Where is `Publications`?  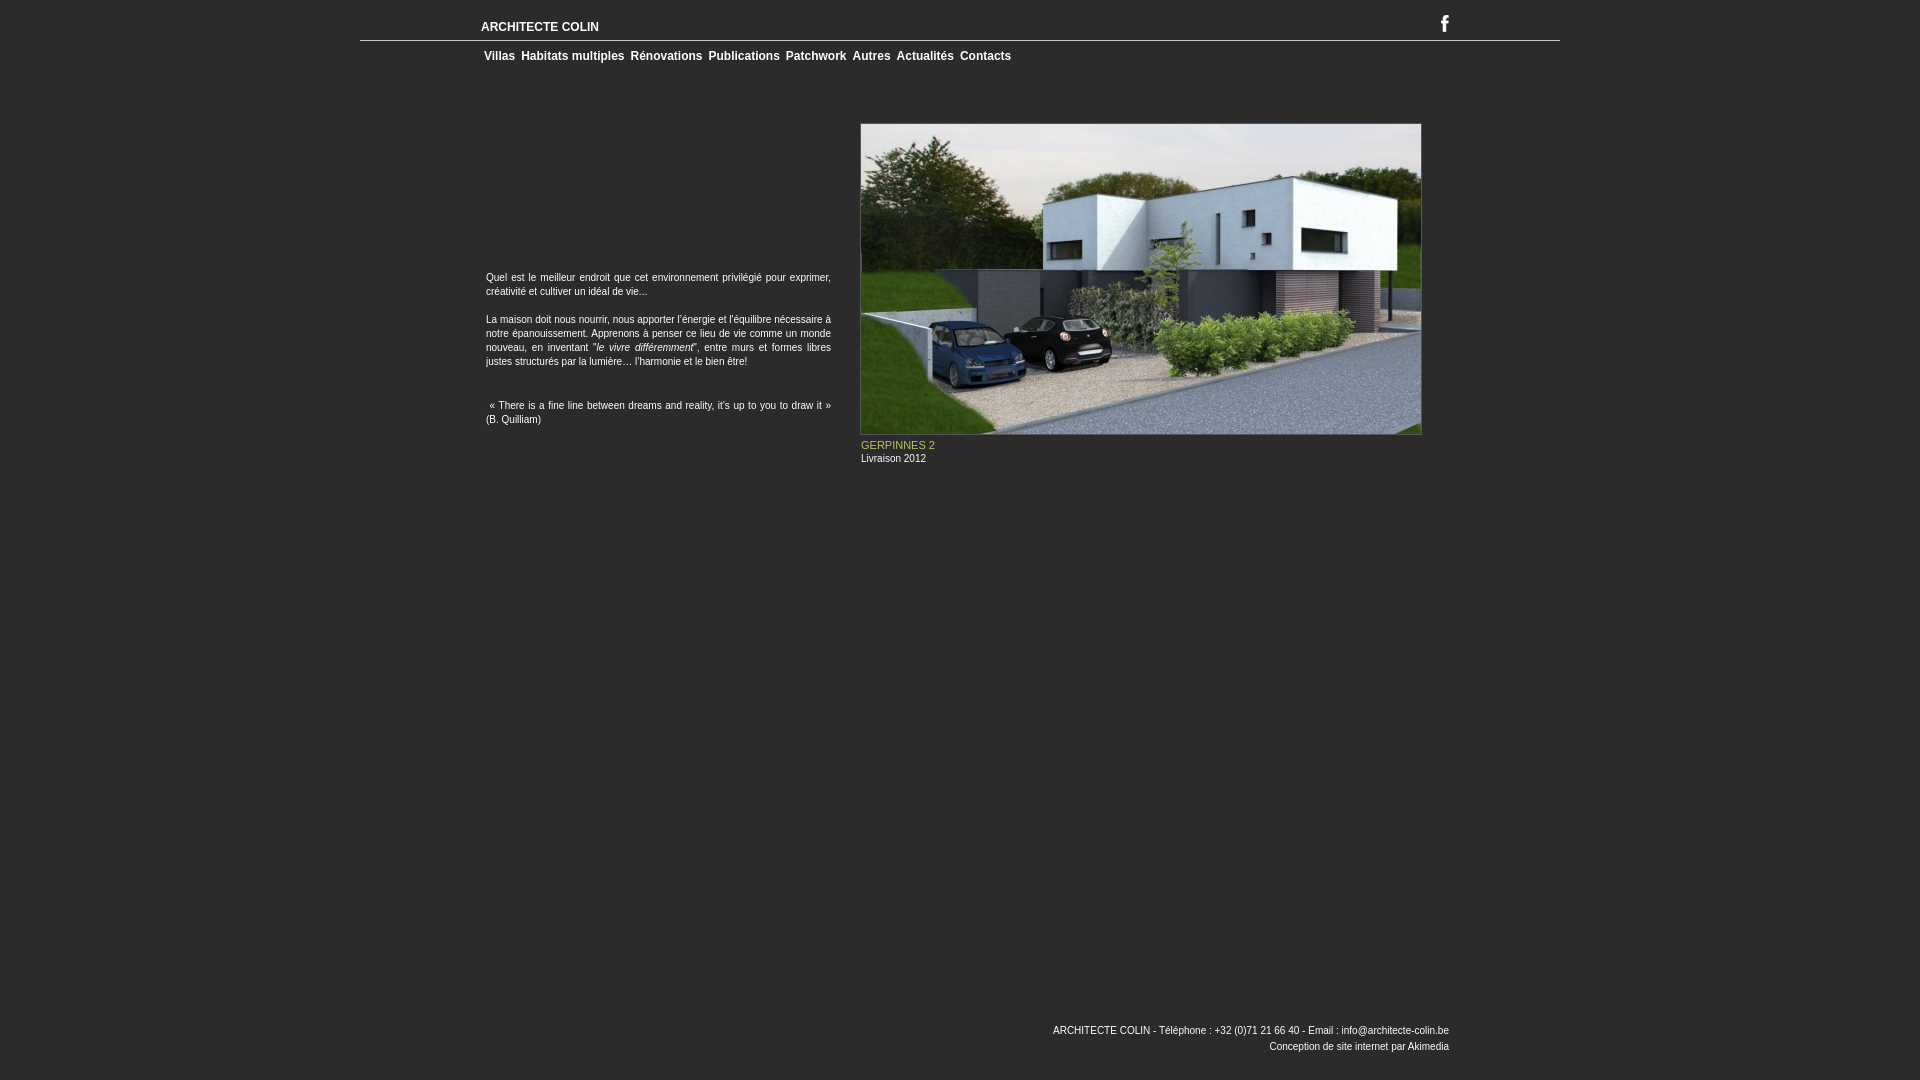 Publications is located at coordinates (744, 56).